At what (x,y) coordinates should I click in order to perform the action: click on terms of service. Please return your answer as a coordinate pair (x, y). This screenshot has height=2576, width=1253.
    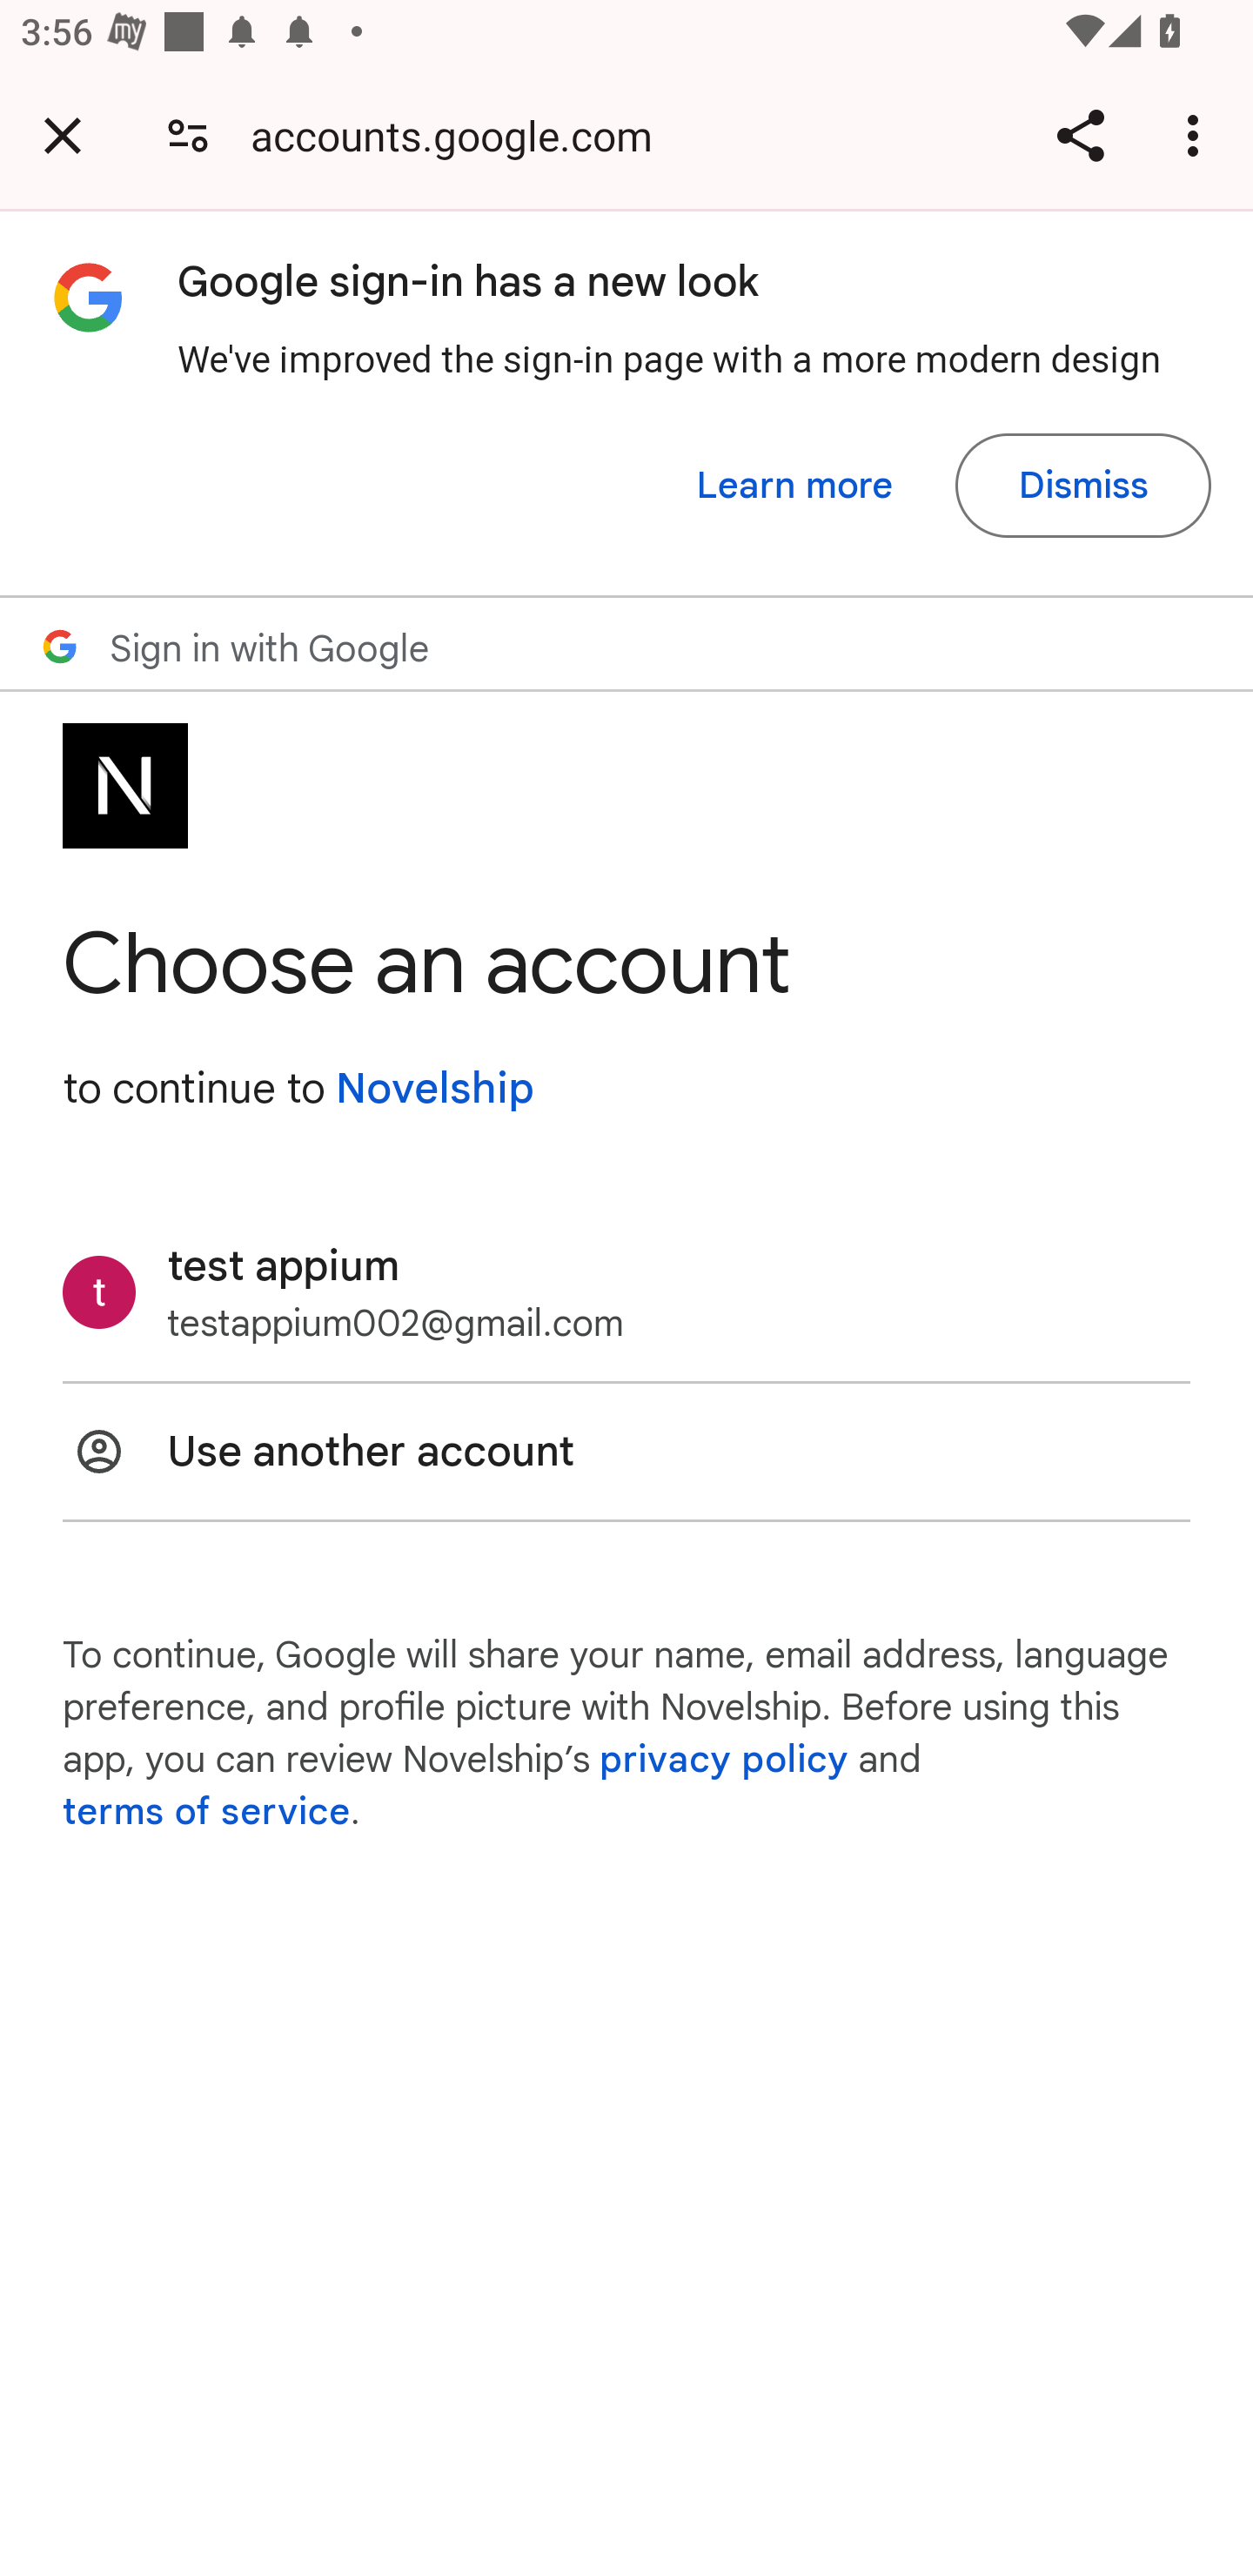
    Looking at the image, I should click on (207, 1812).